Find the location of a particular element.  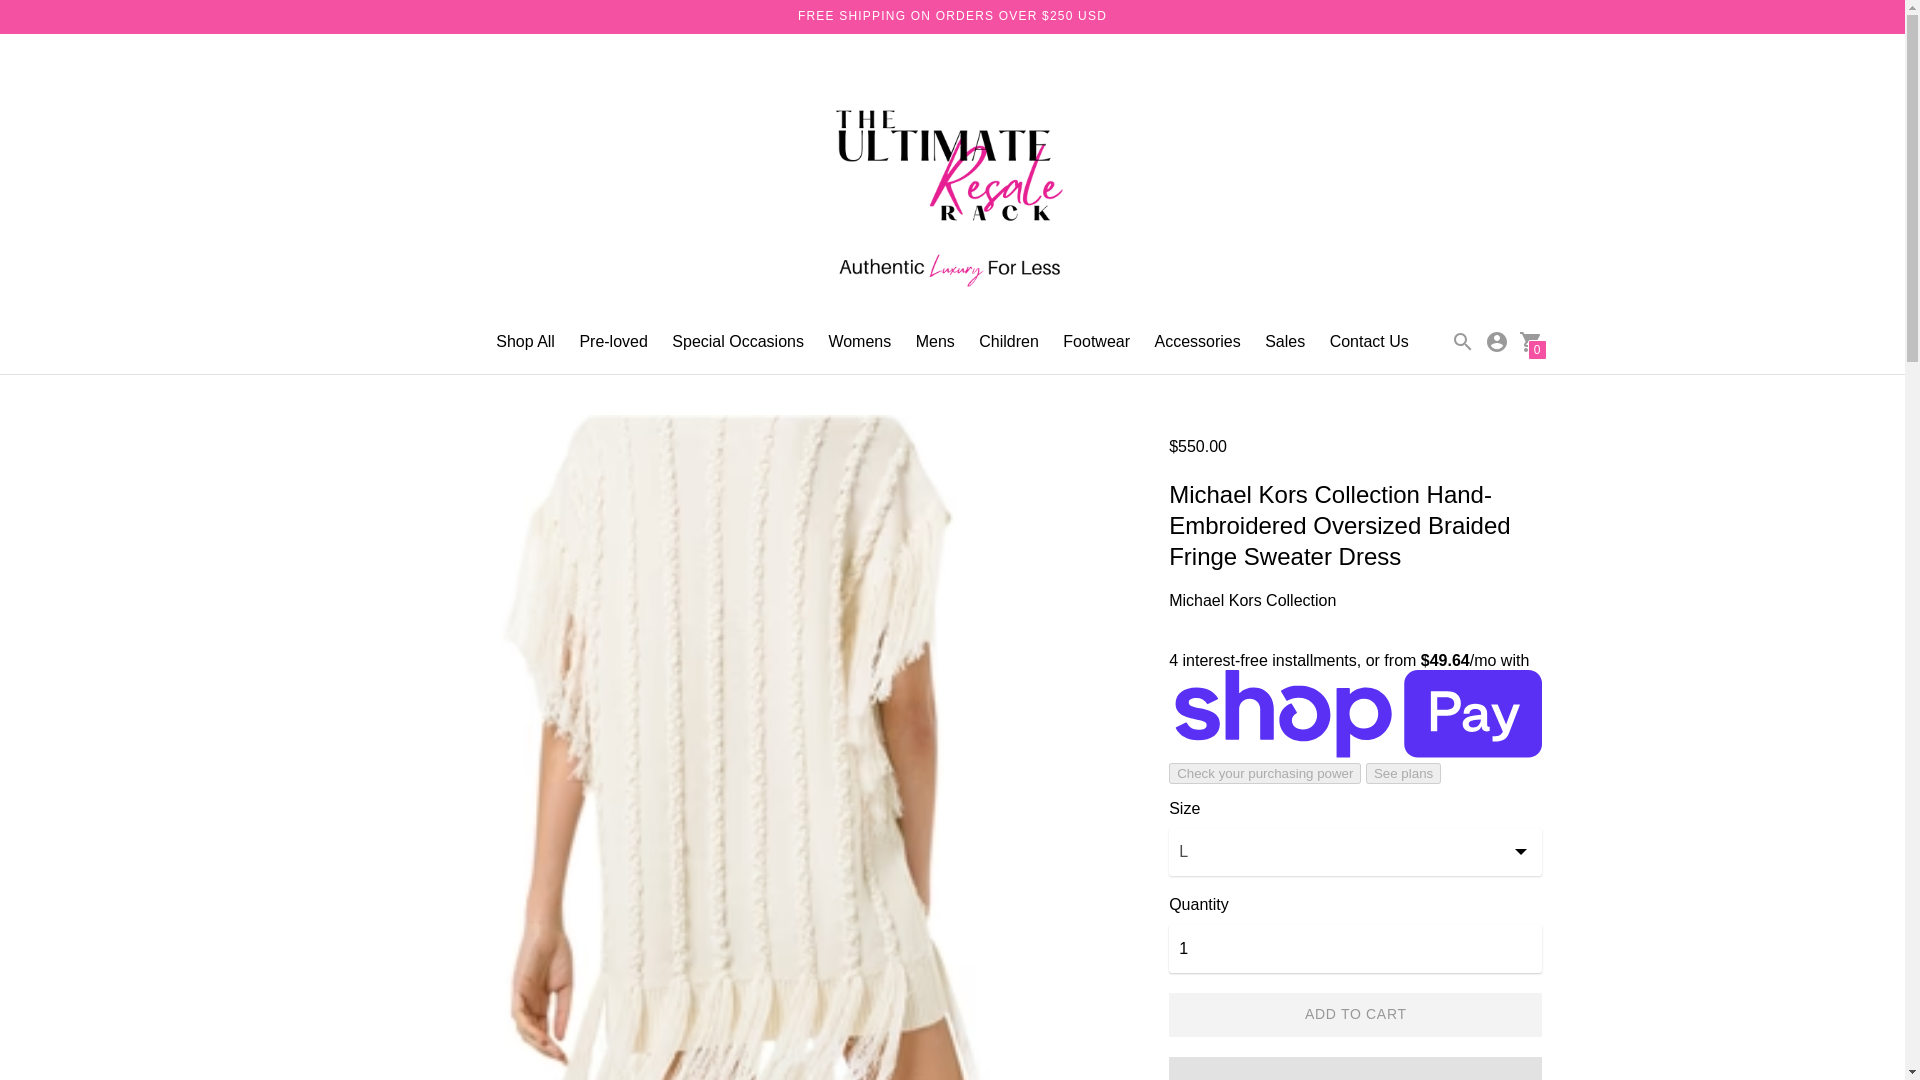

Footwear is located at coordinates (1096, 340).